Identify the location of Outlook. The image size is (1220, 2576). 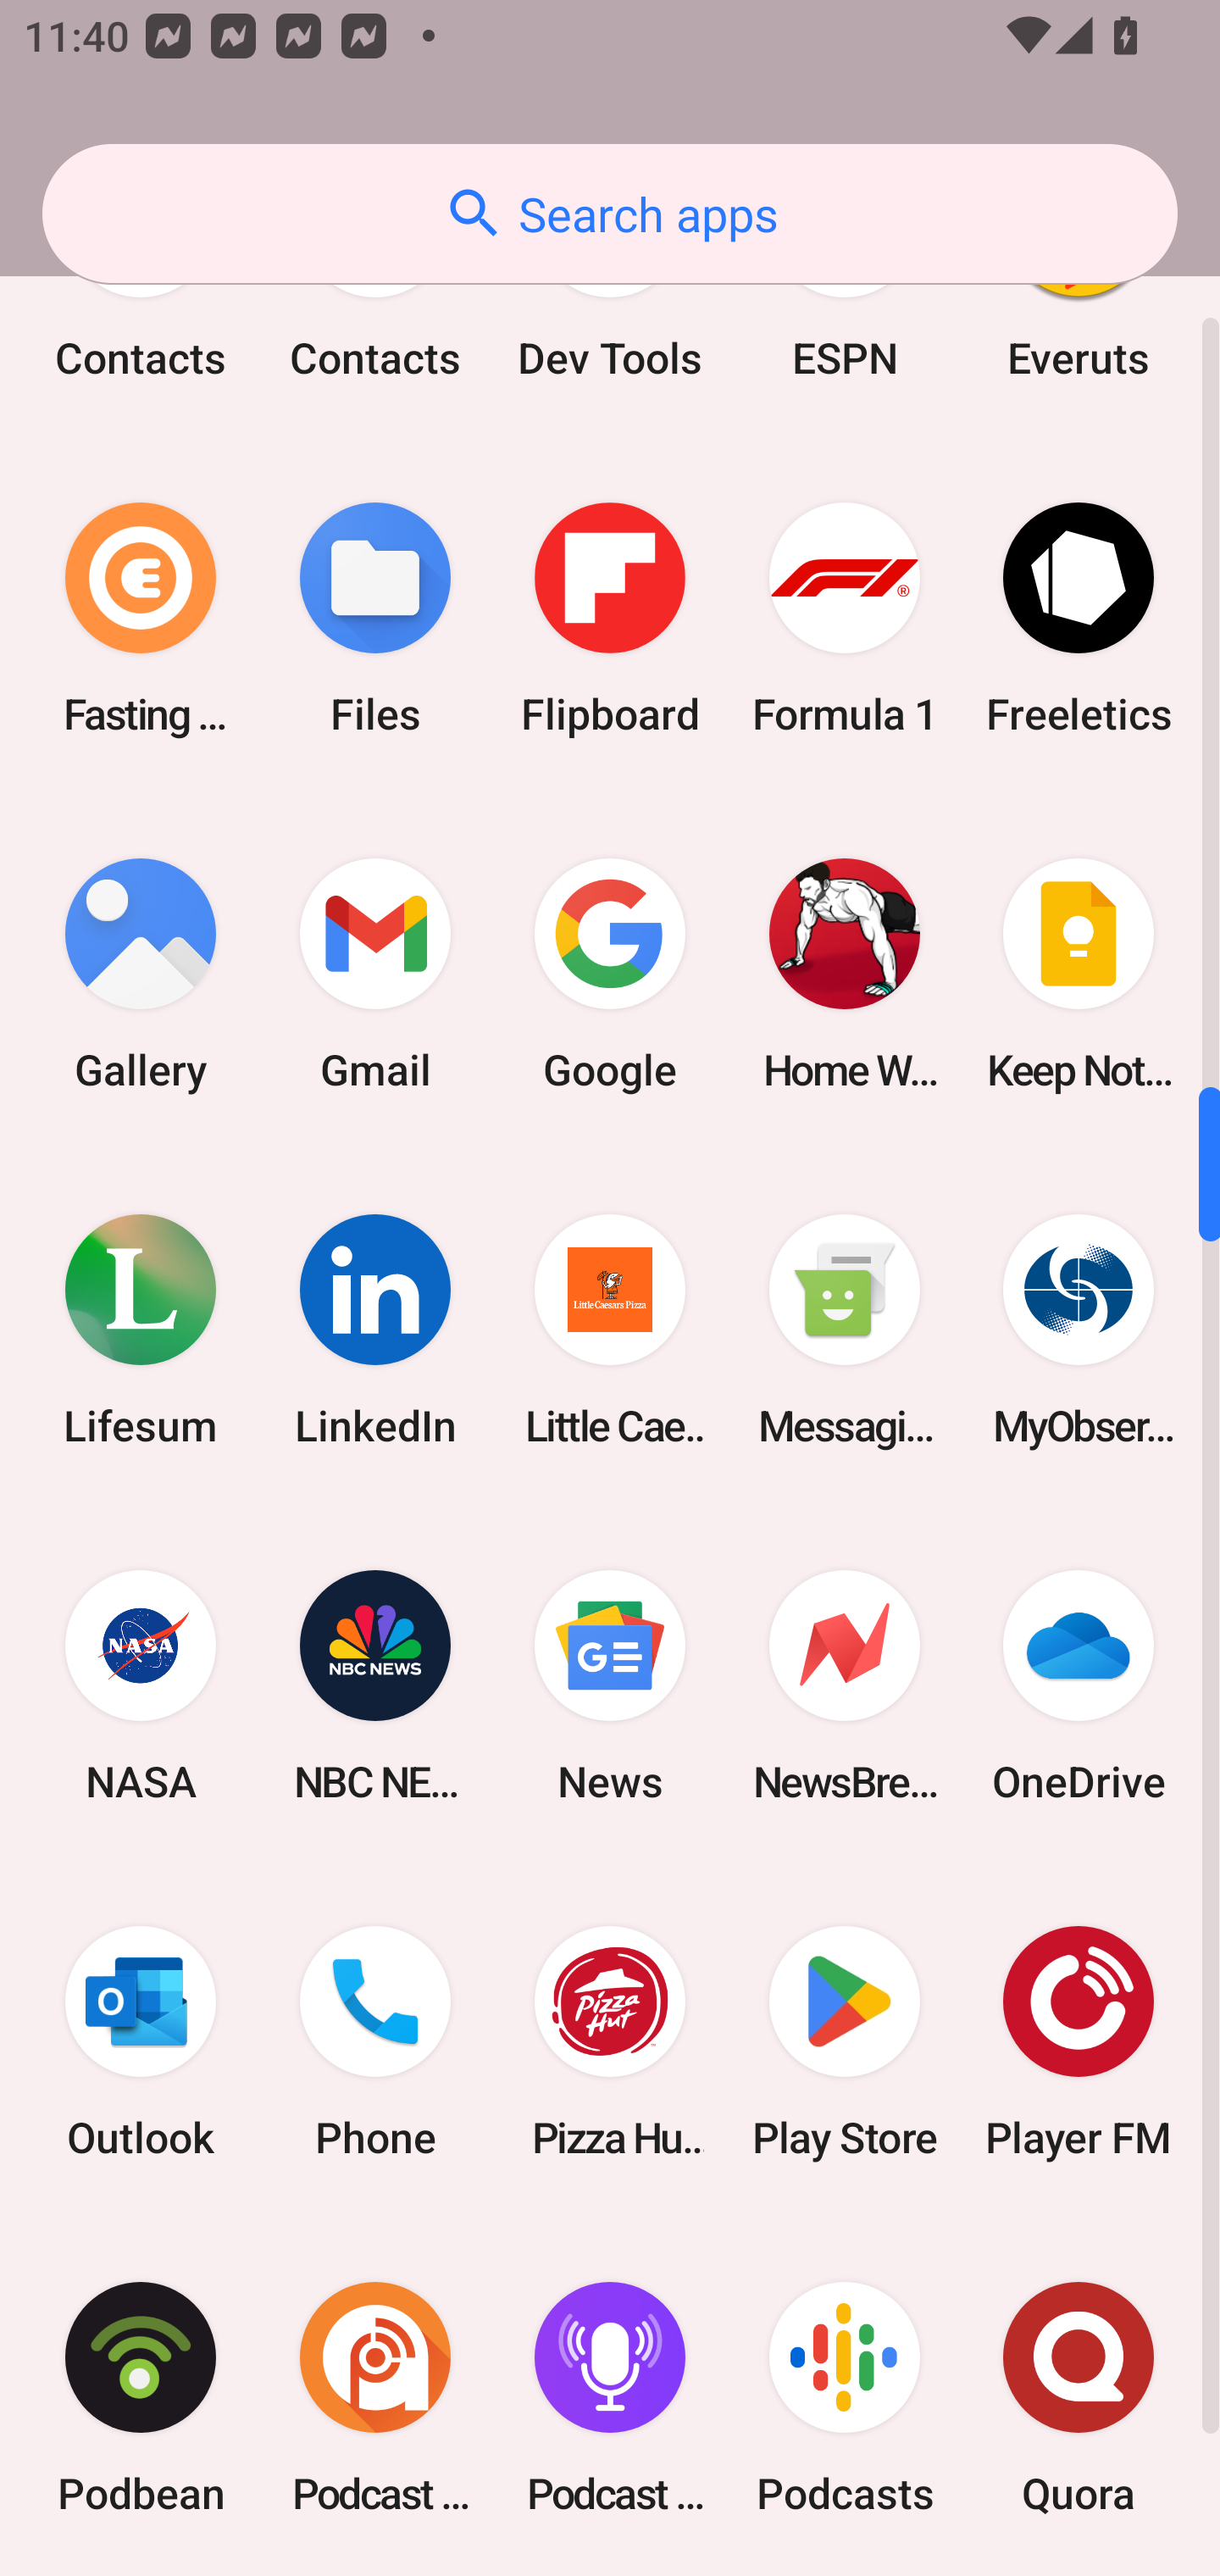
(141, 2042).